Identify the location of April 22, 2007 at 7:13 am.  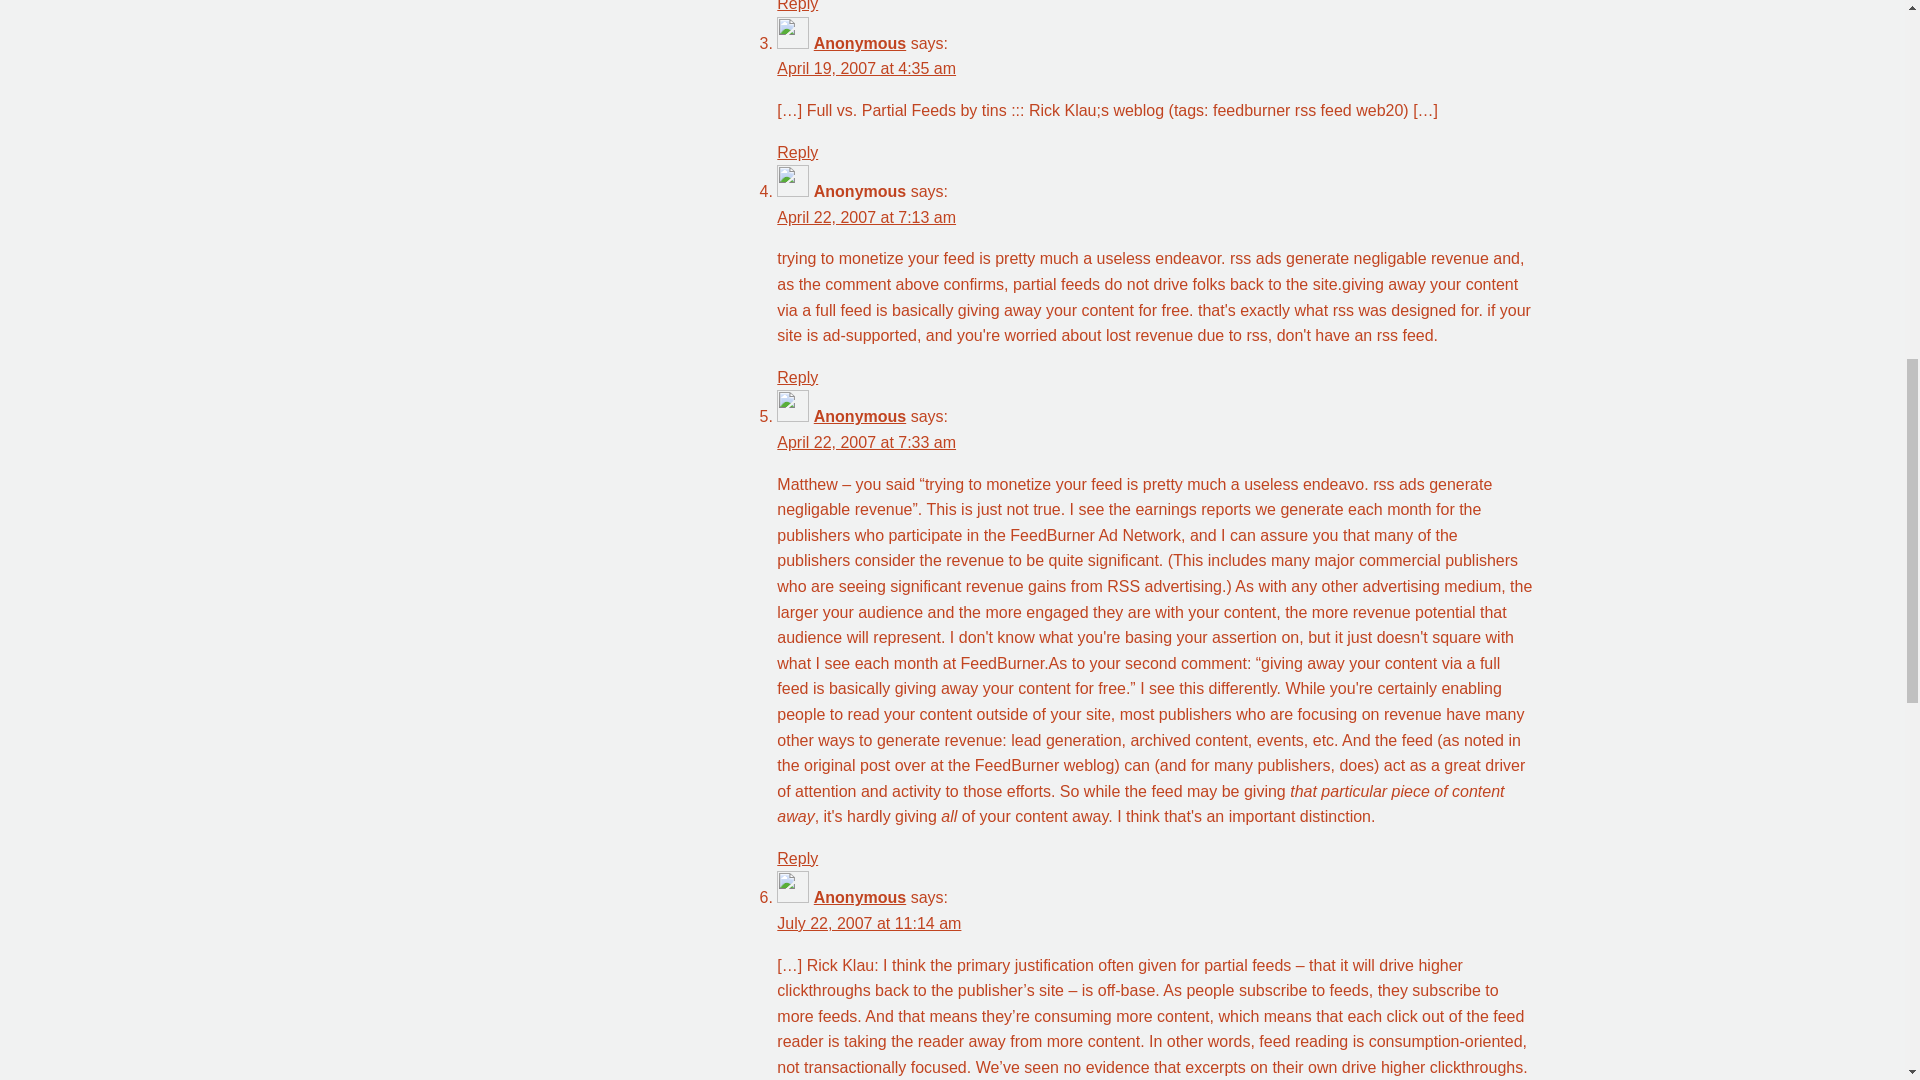
(866, 217).